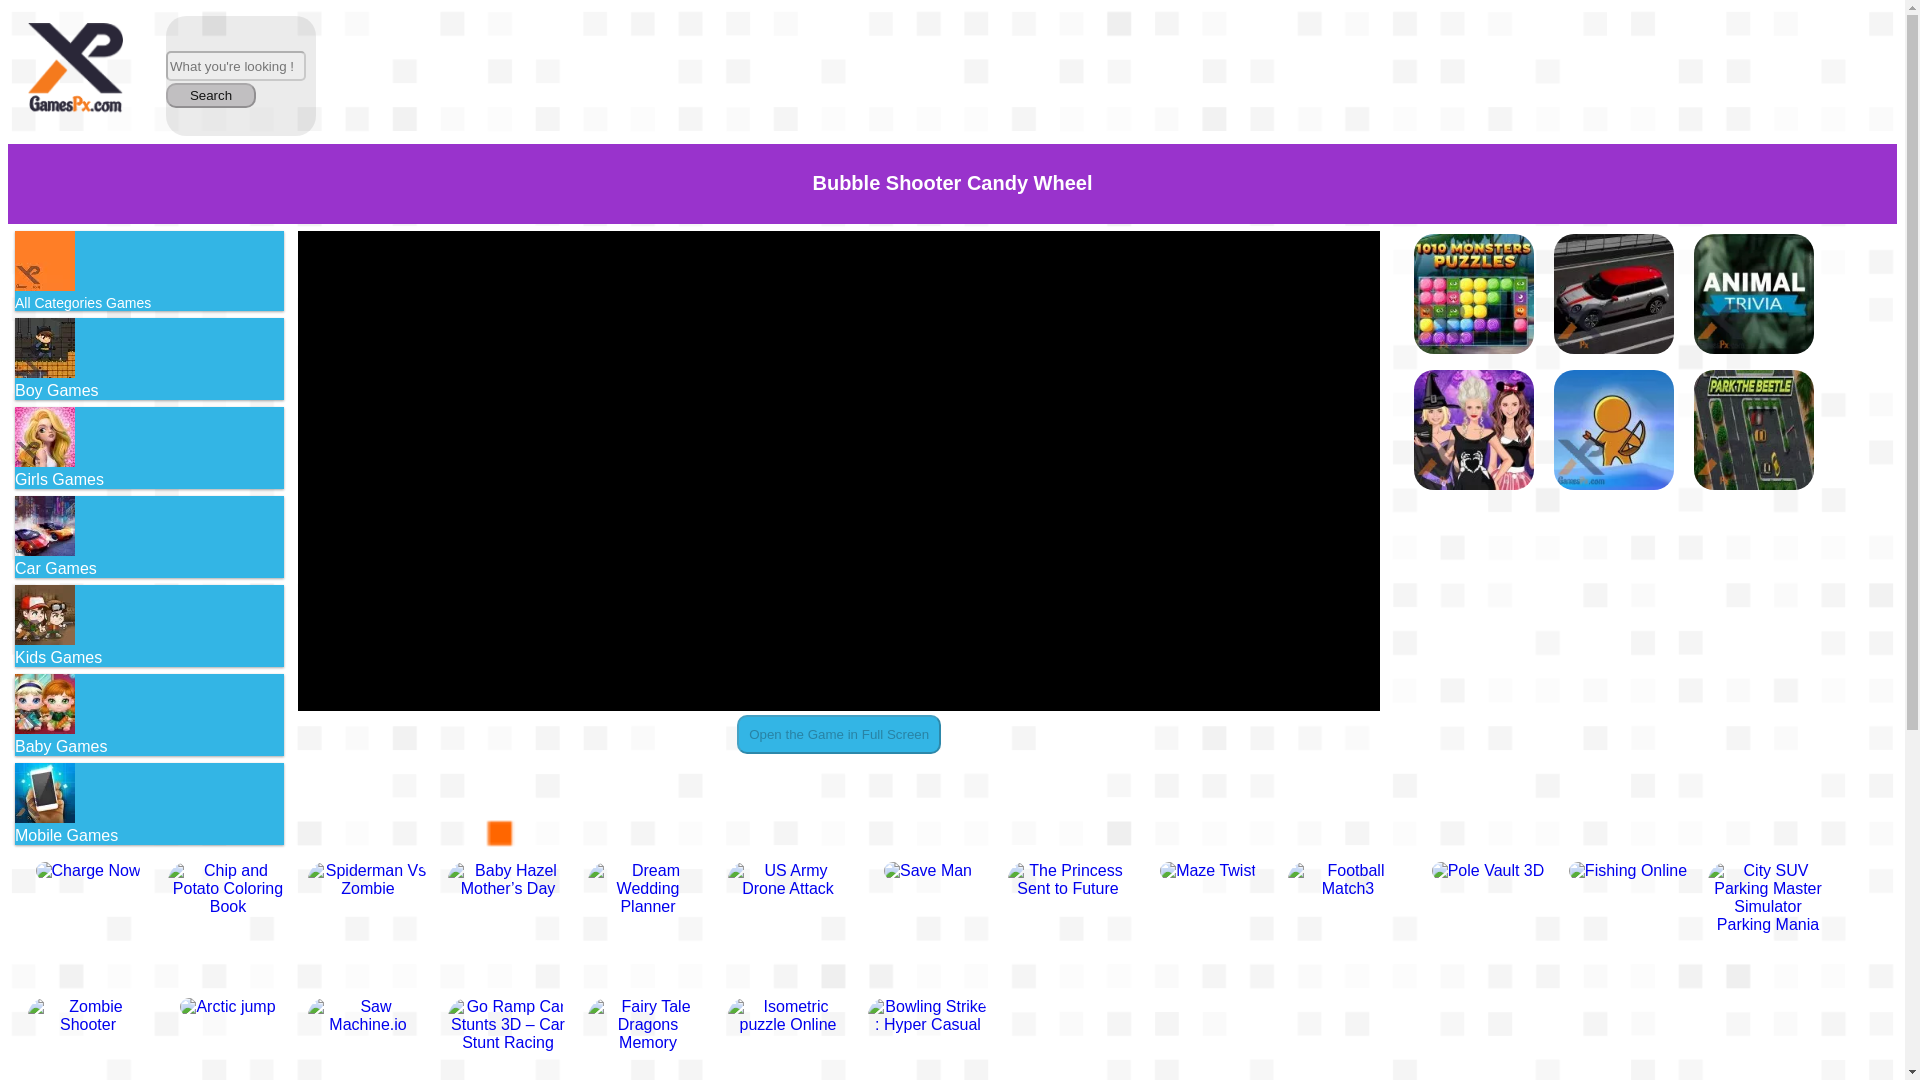  I want to click on Good Arrow, so click(1614, 431).